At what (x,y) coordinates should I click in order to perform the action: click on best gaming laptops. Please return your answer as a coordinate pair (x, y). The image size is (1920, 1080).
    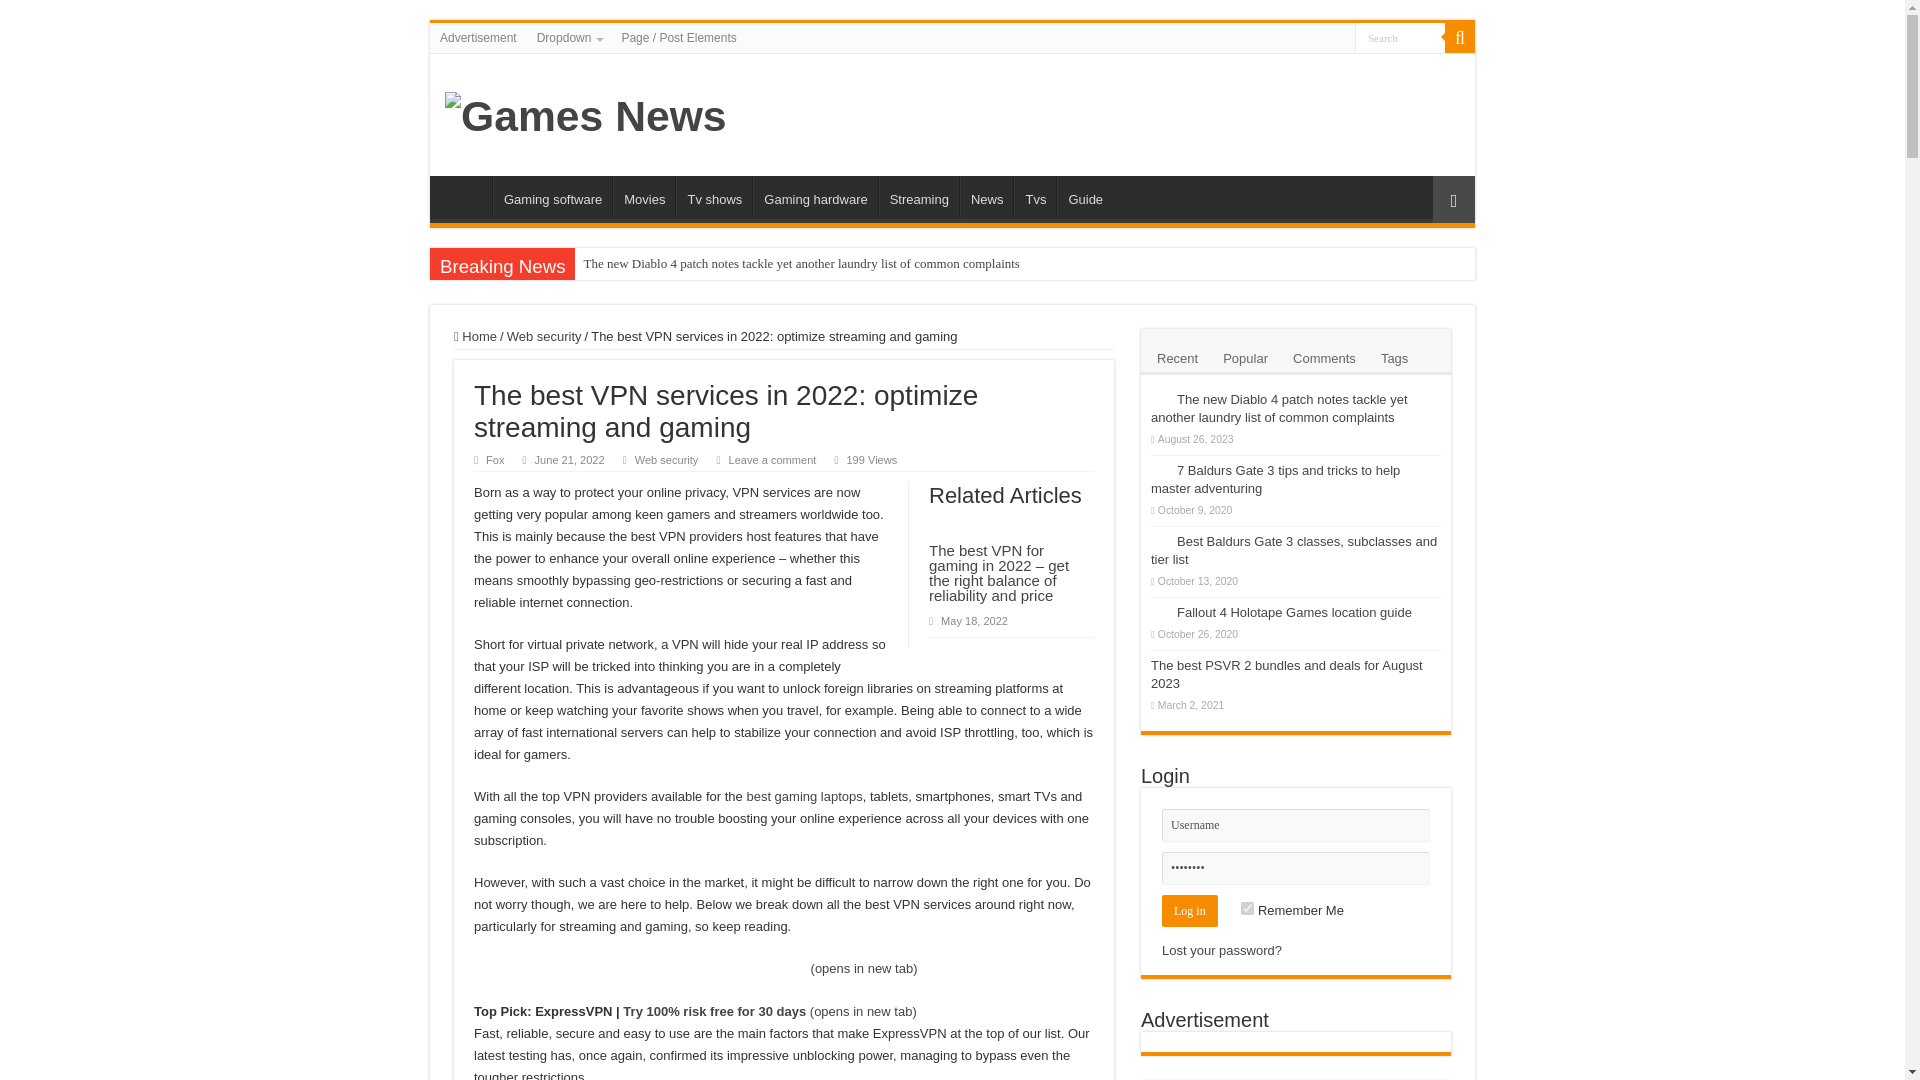
    Looking at the image, I should click on (804, 796).